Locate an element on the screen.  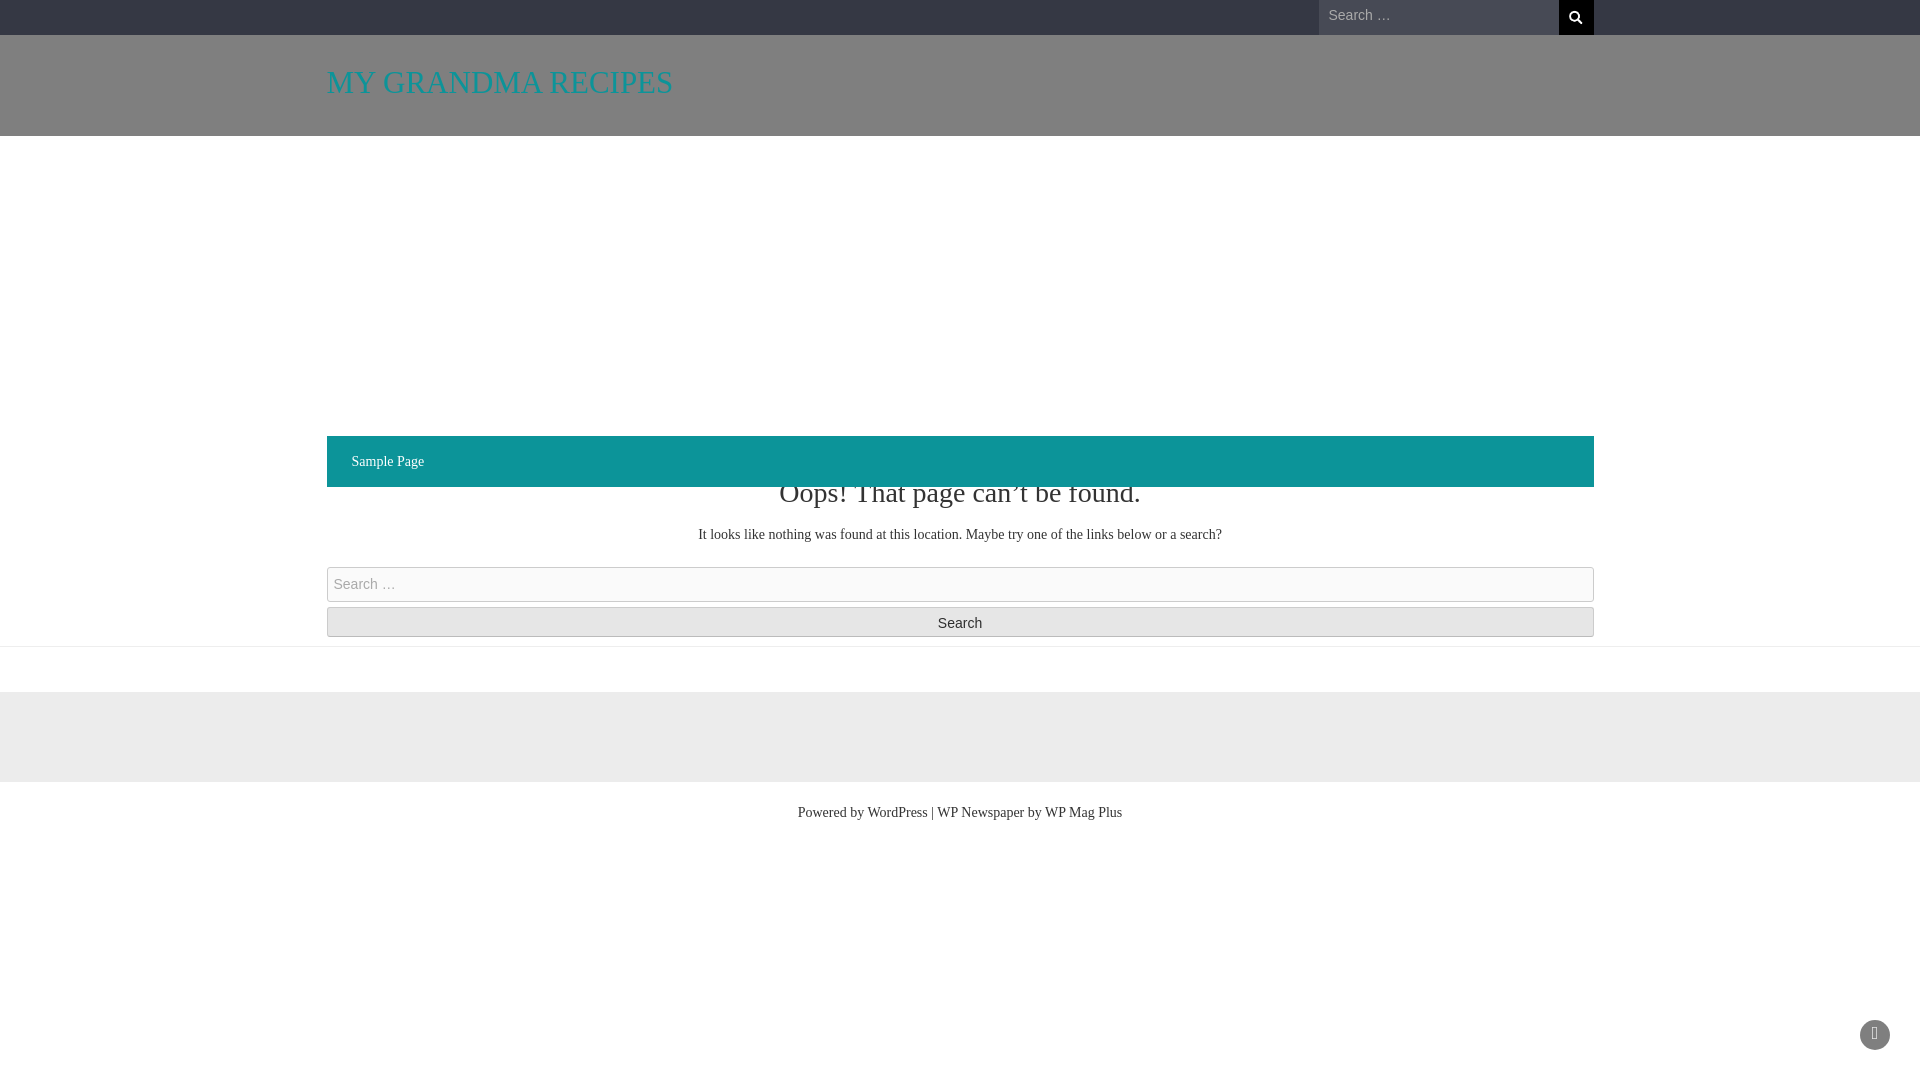
Sample Page is located at coordinates (388, 462).